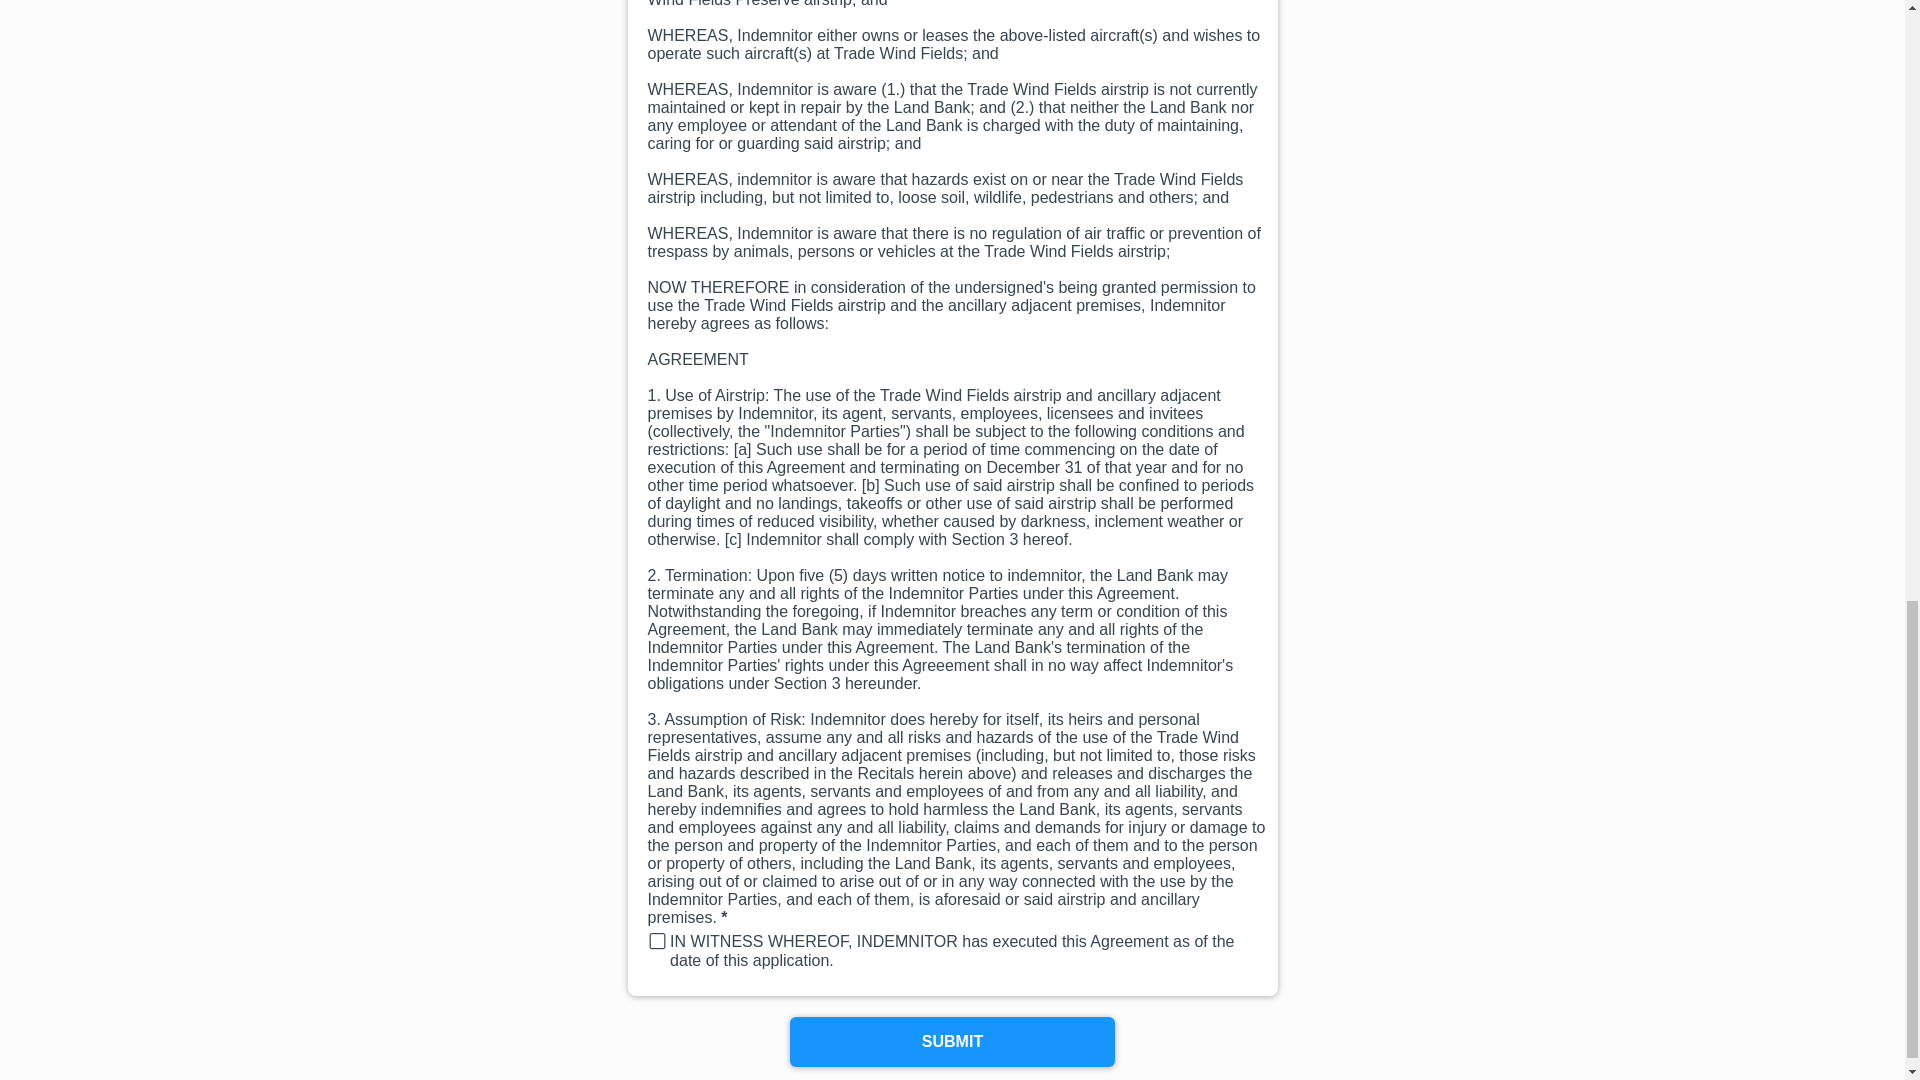  What do you see at coordinates (952, 1042) in the screenshot?
I see `Submit` at bounding box center [952, 1042].